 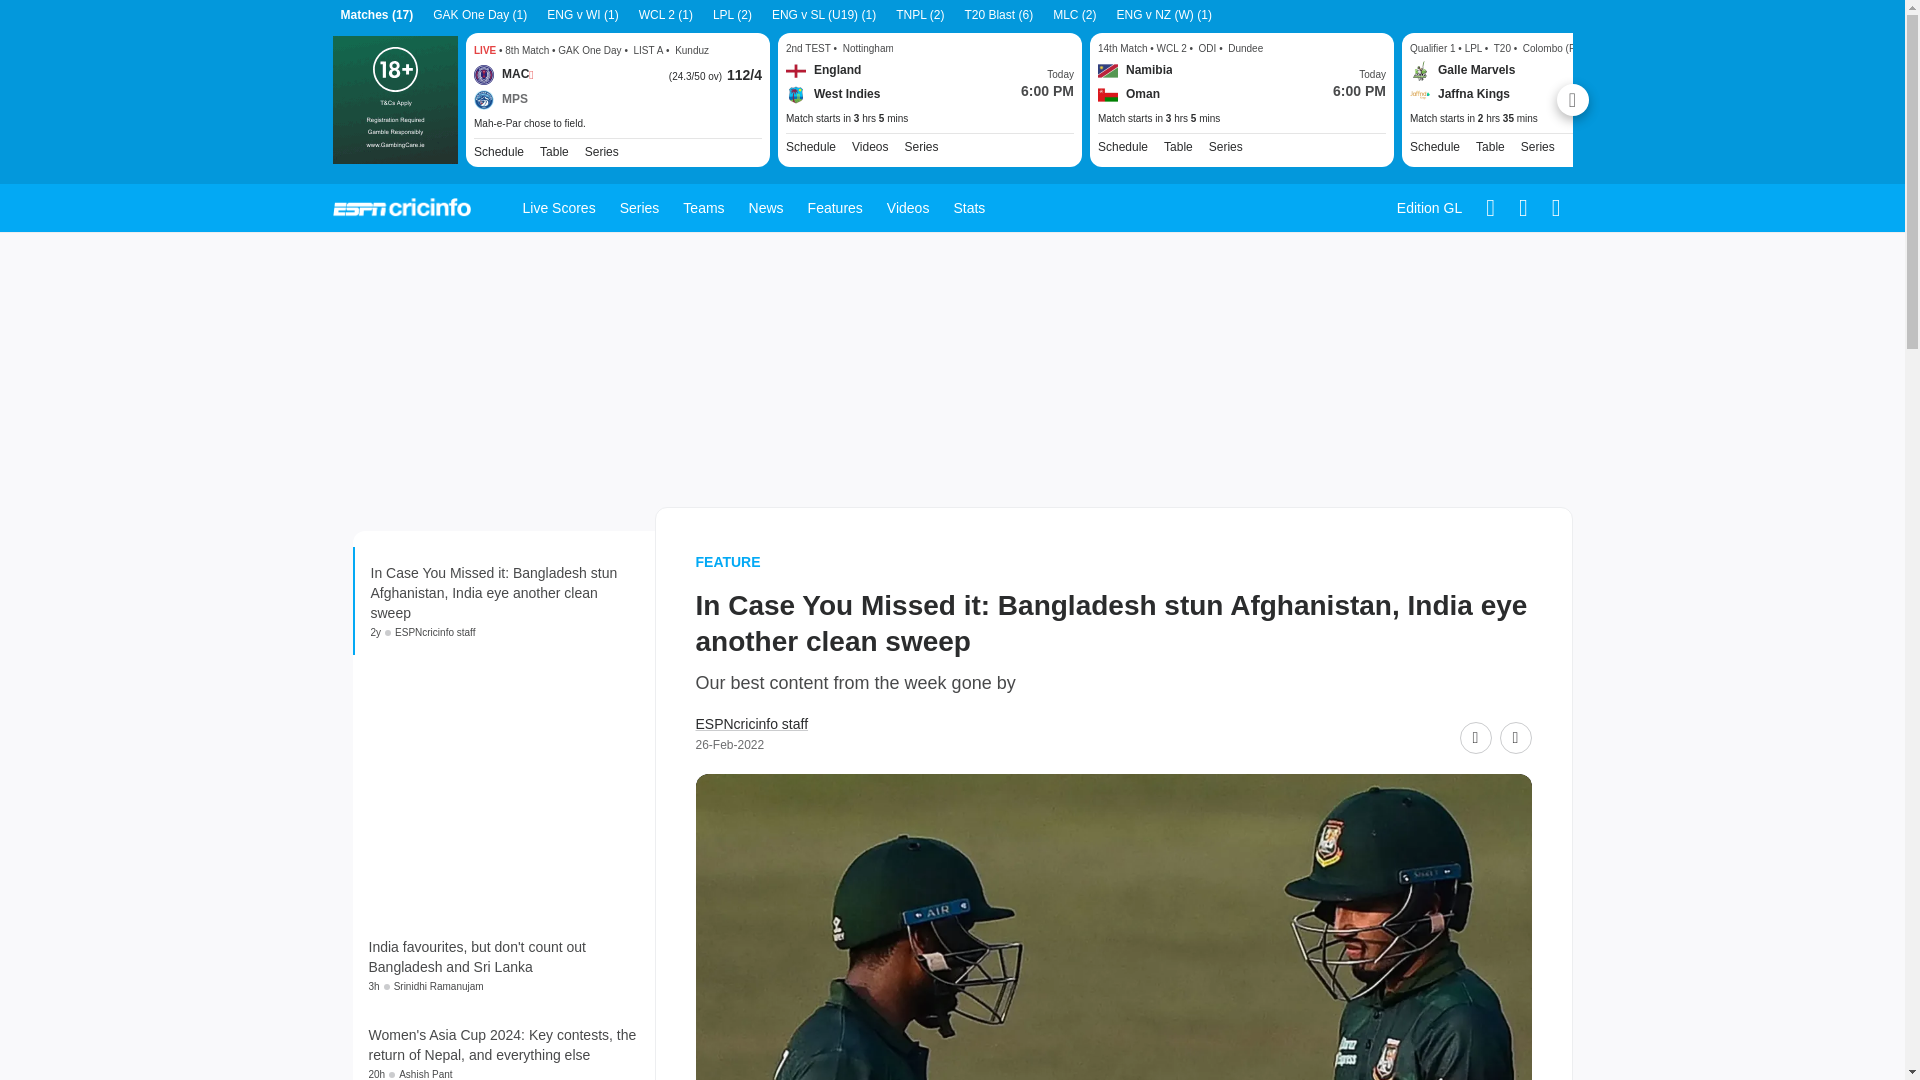 What do you see at coordinates (921, 146) in the screenshot?
I see `West Indies tour of England` at bounding box center [921, 146].